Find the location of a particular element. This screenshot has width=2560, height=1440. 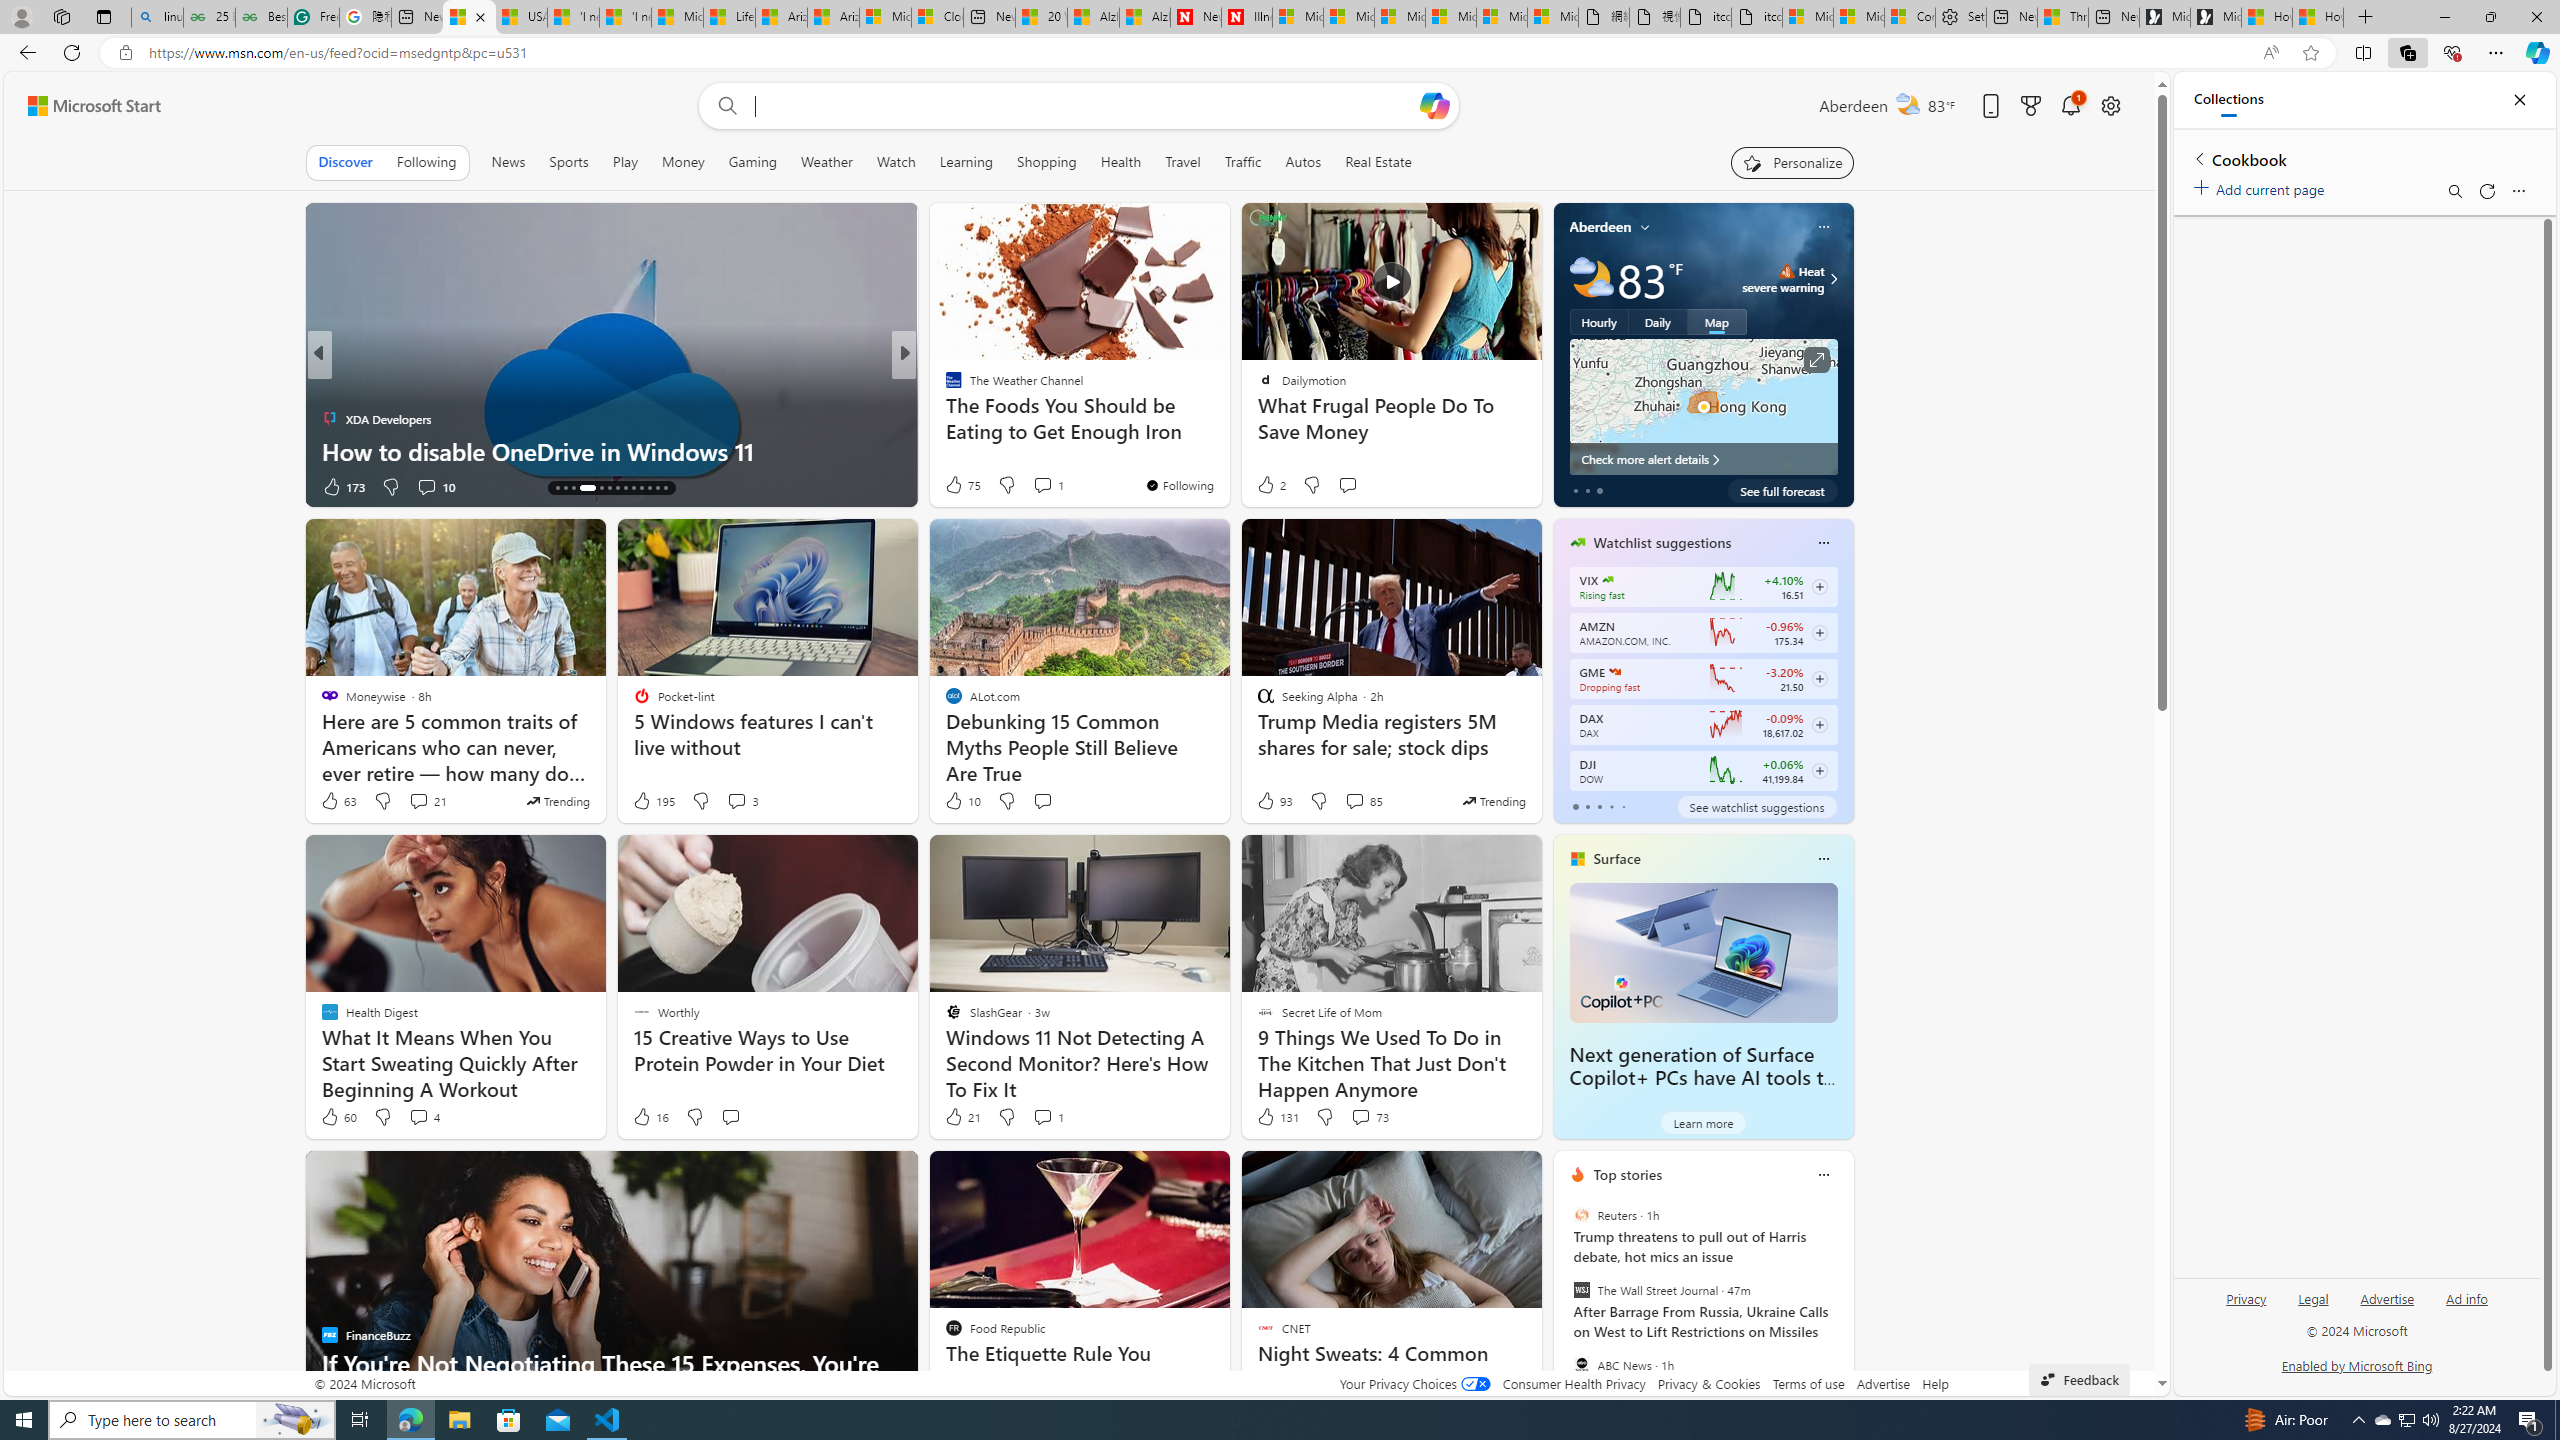

Aberdeen is located at coordinates (1601, 226).